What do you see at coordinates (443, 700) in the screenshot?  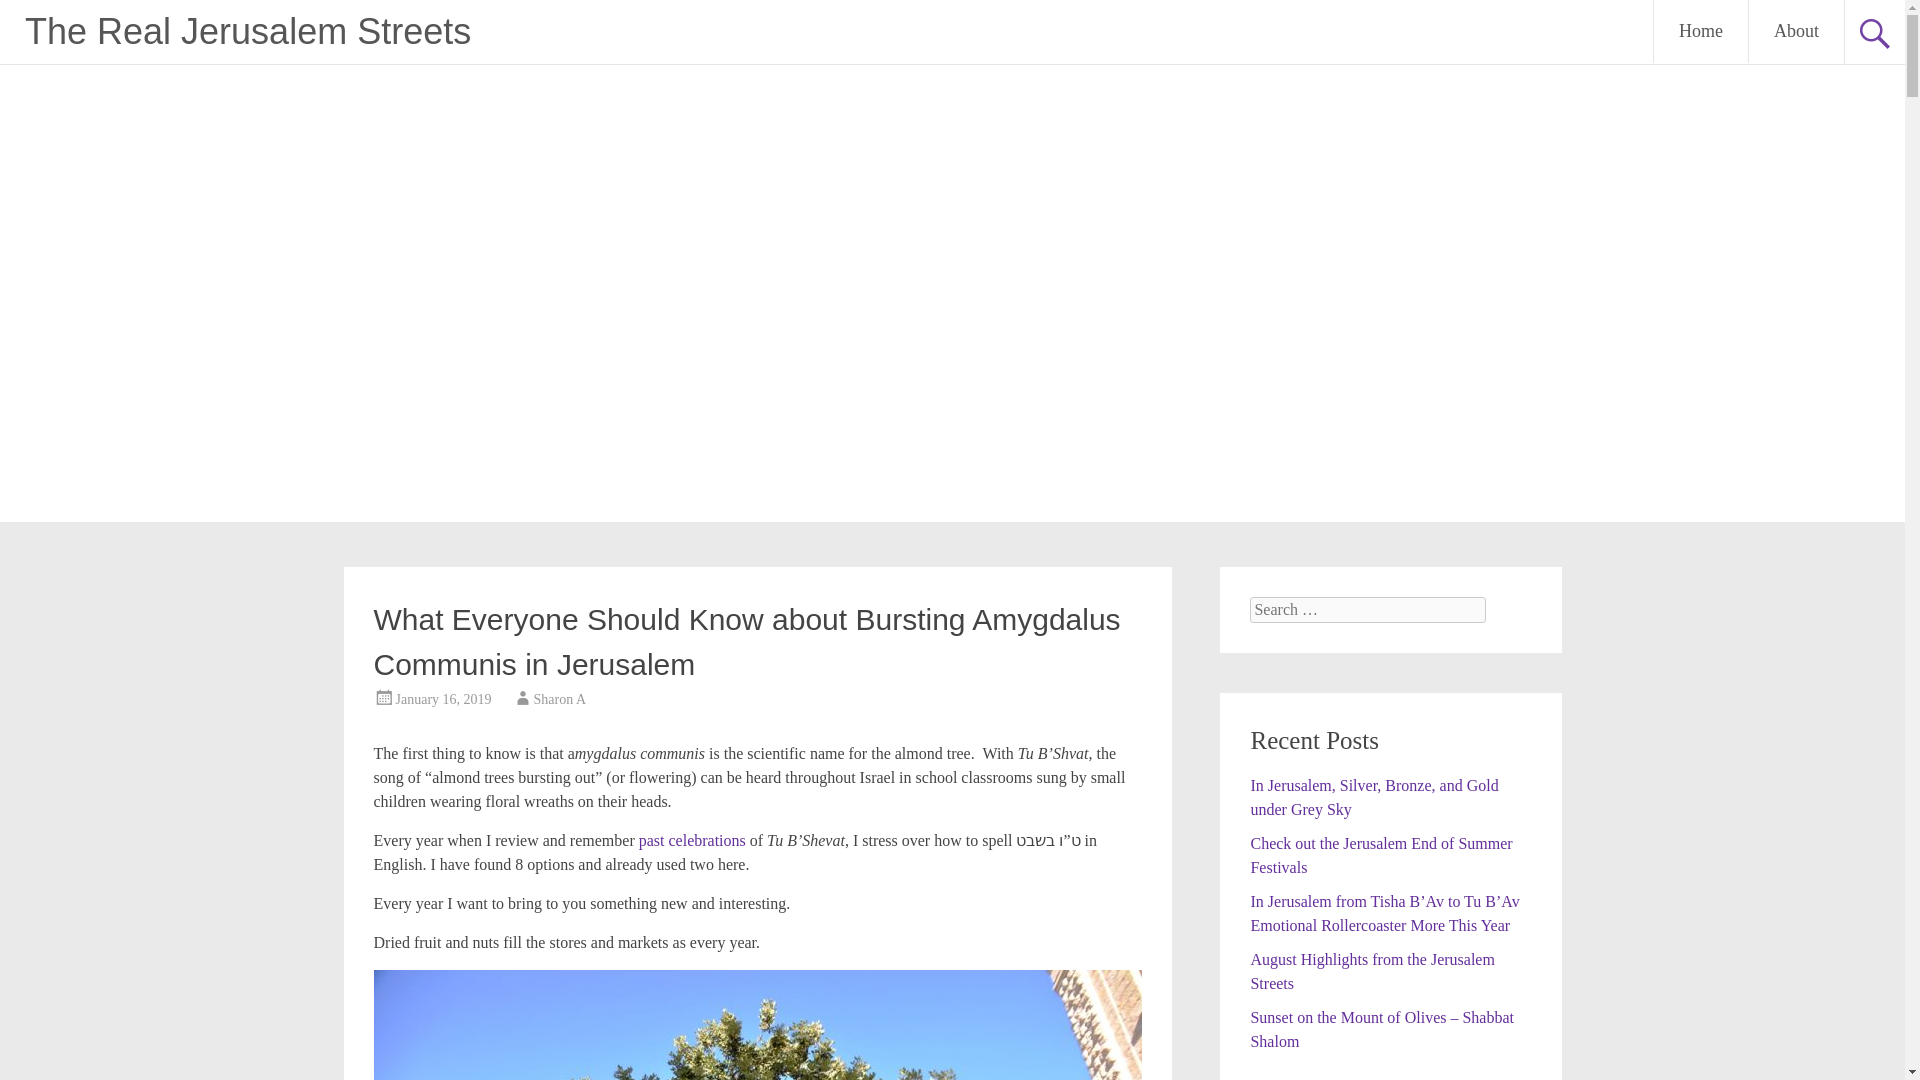 I see `January 16, 2019` at bounding box center [443, 700].